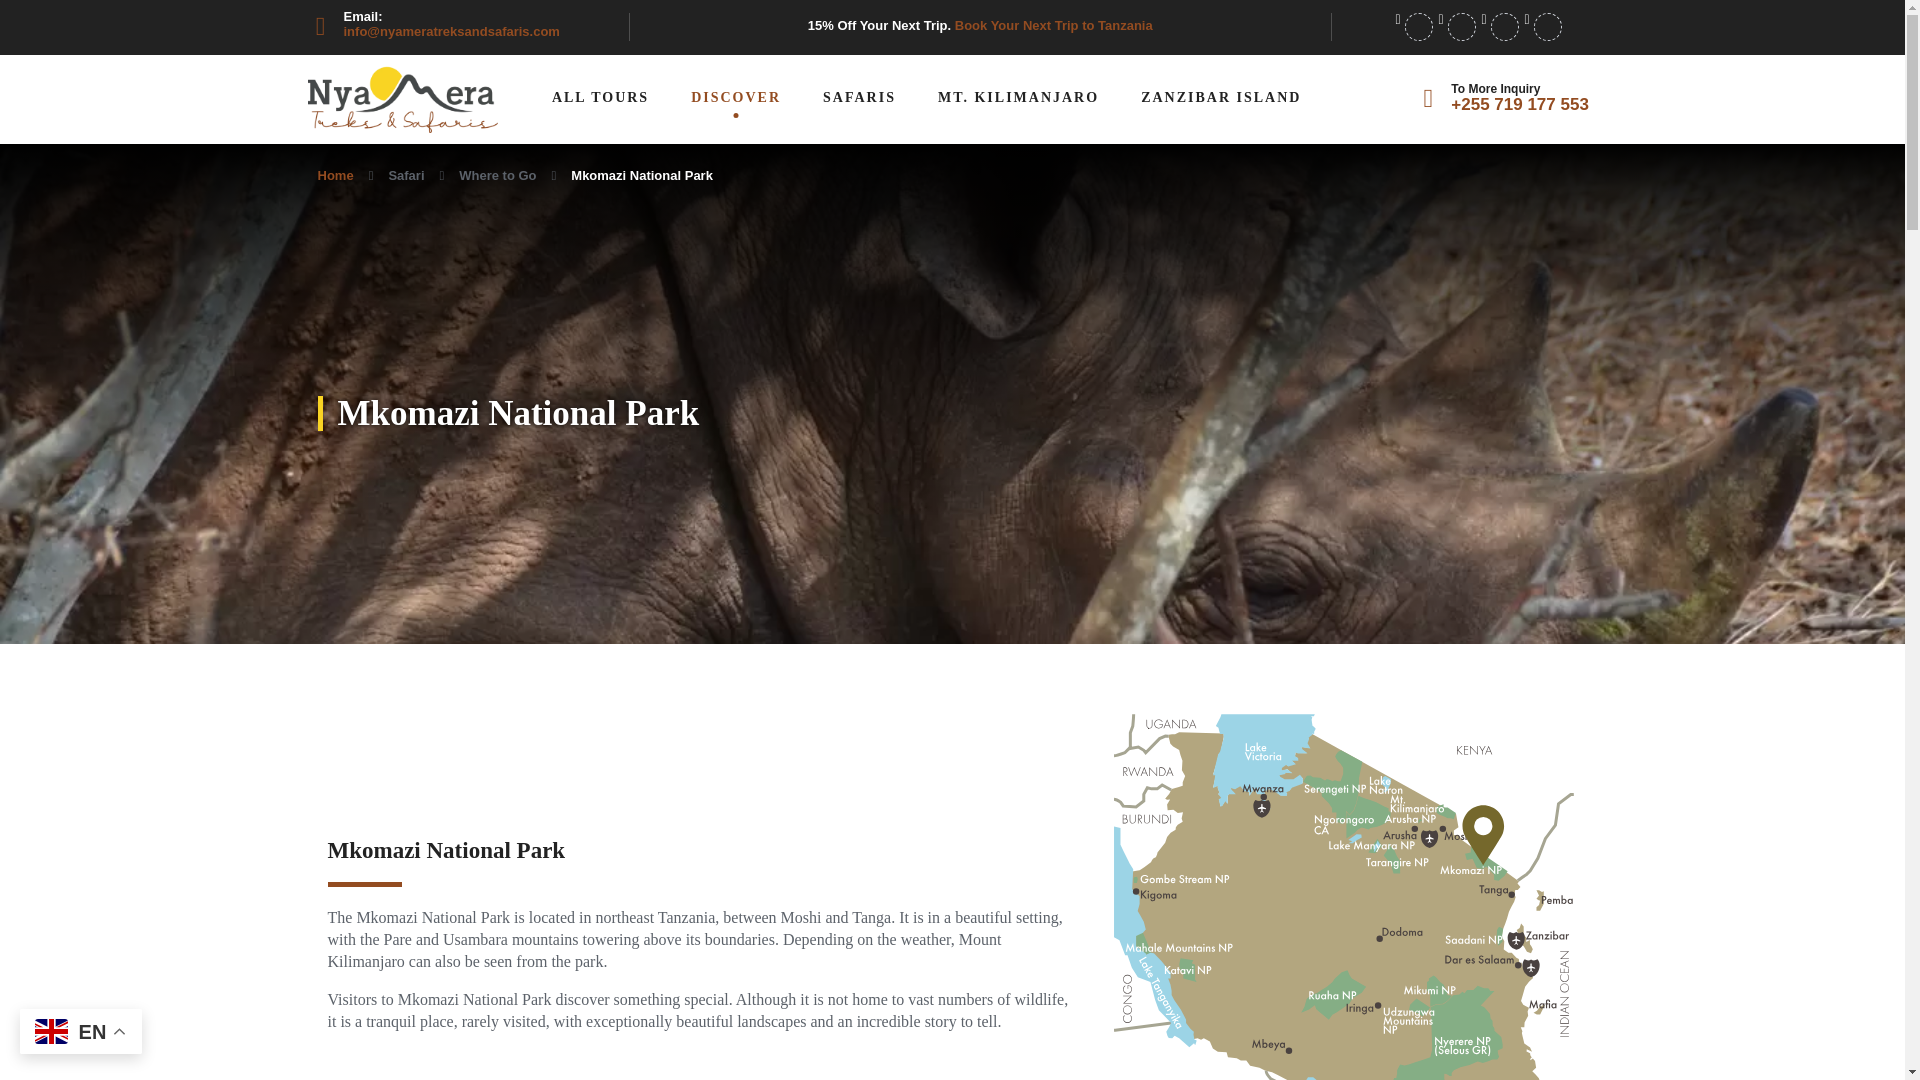 This screenshot has height=1080, width=1920. What do you see at coordinates (1018, 98) in the screenshot?
I see `MT. KILIMANJARO` at bounding box center [1018, 98].